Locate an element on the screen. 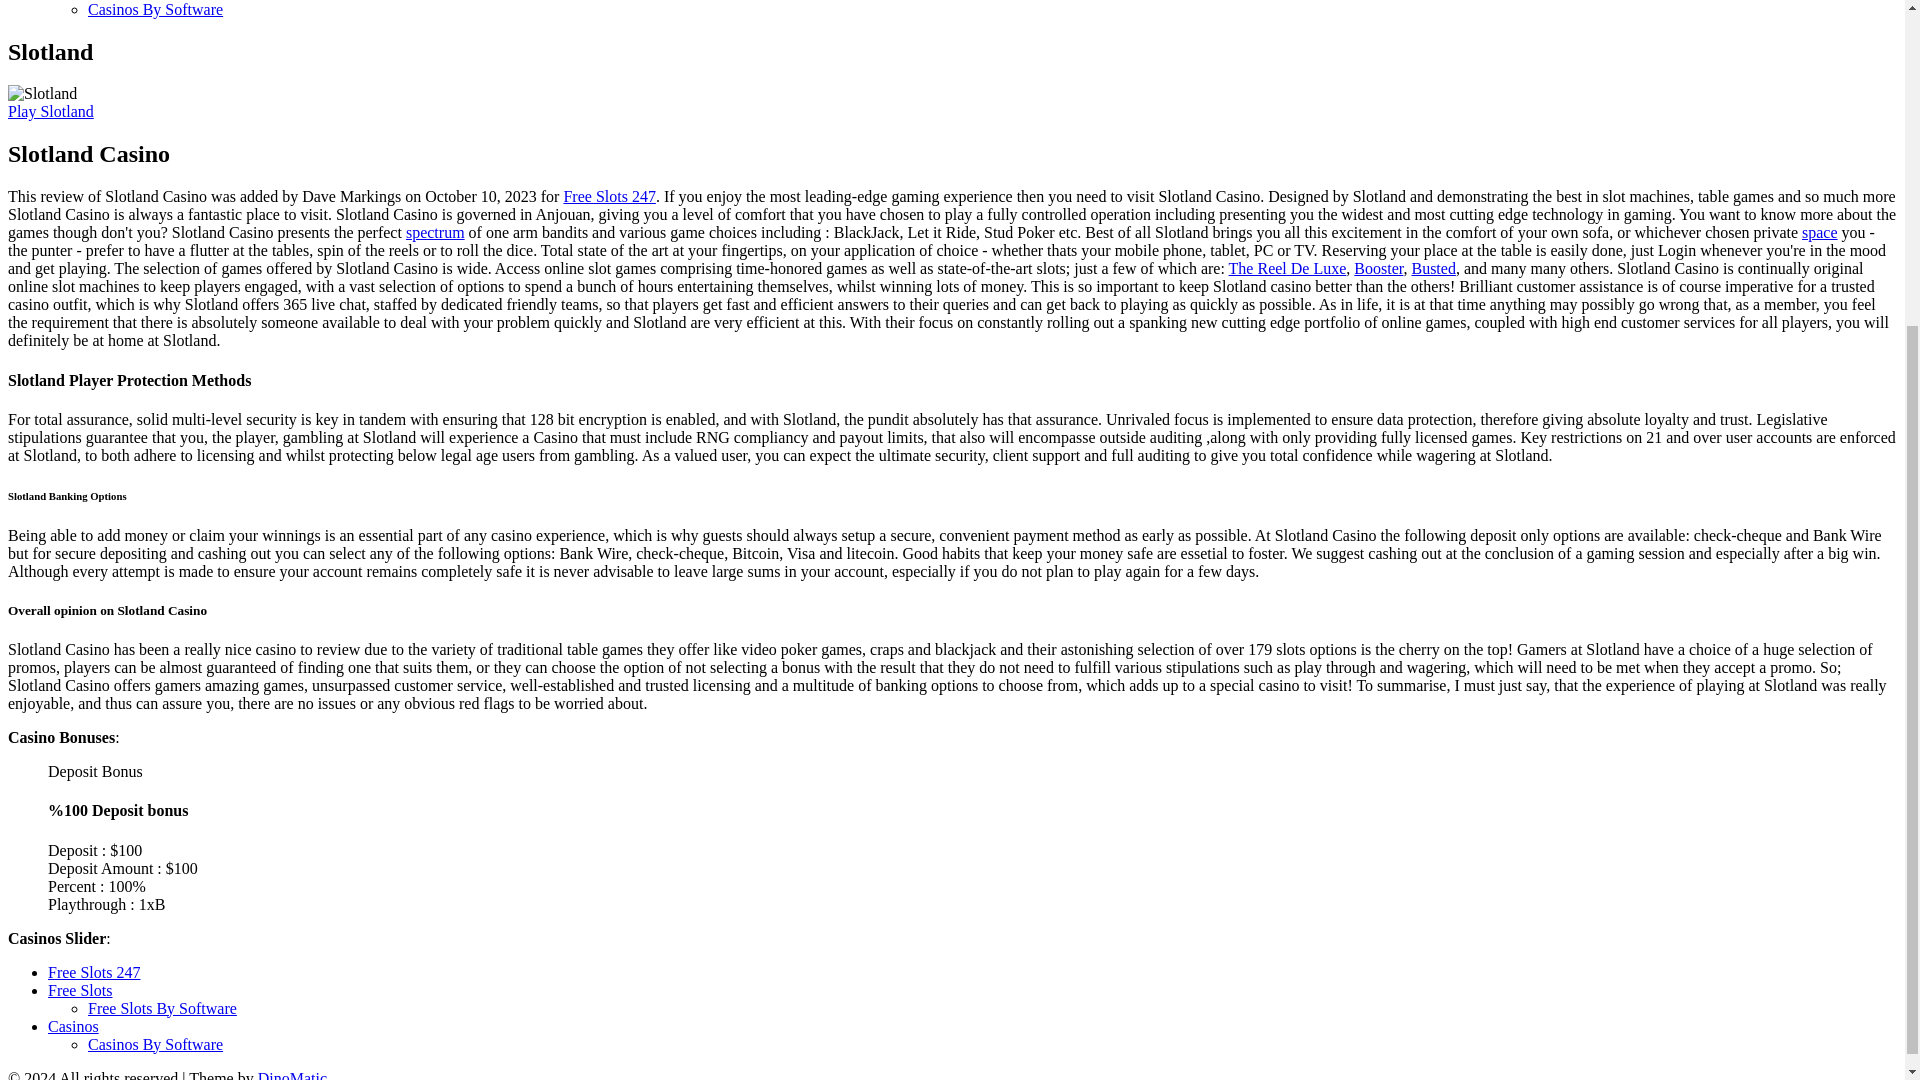 This screenshot has width=1920, height=1080. Play Slotland is located at coordinates (50, 110).